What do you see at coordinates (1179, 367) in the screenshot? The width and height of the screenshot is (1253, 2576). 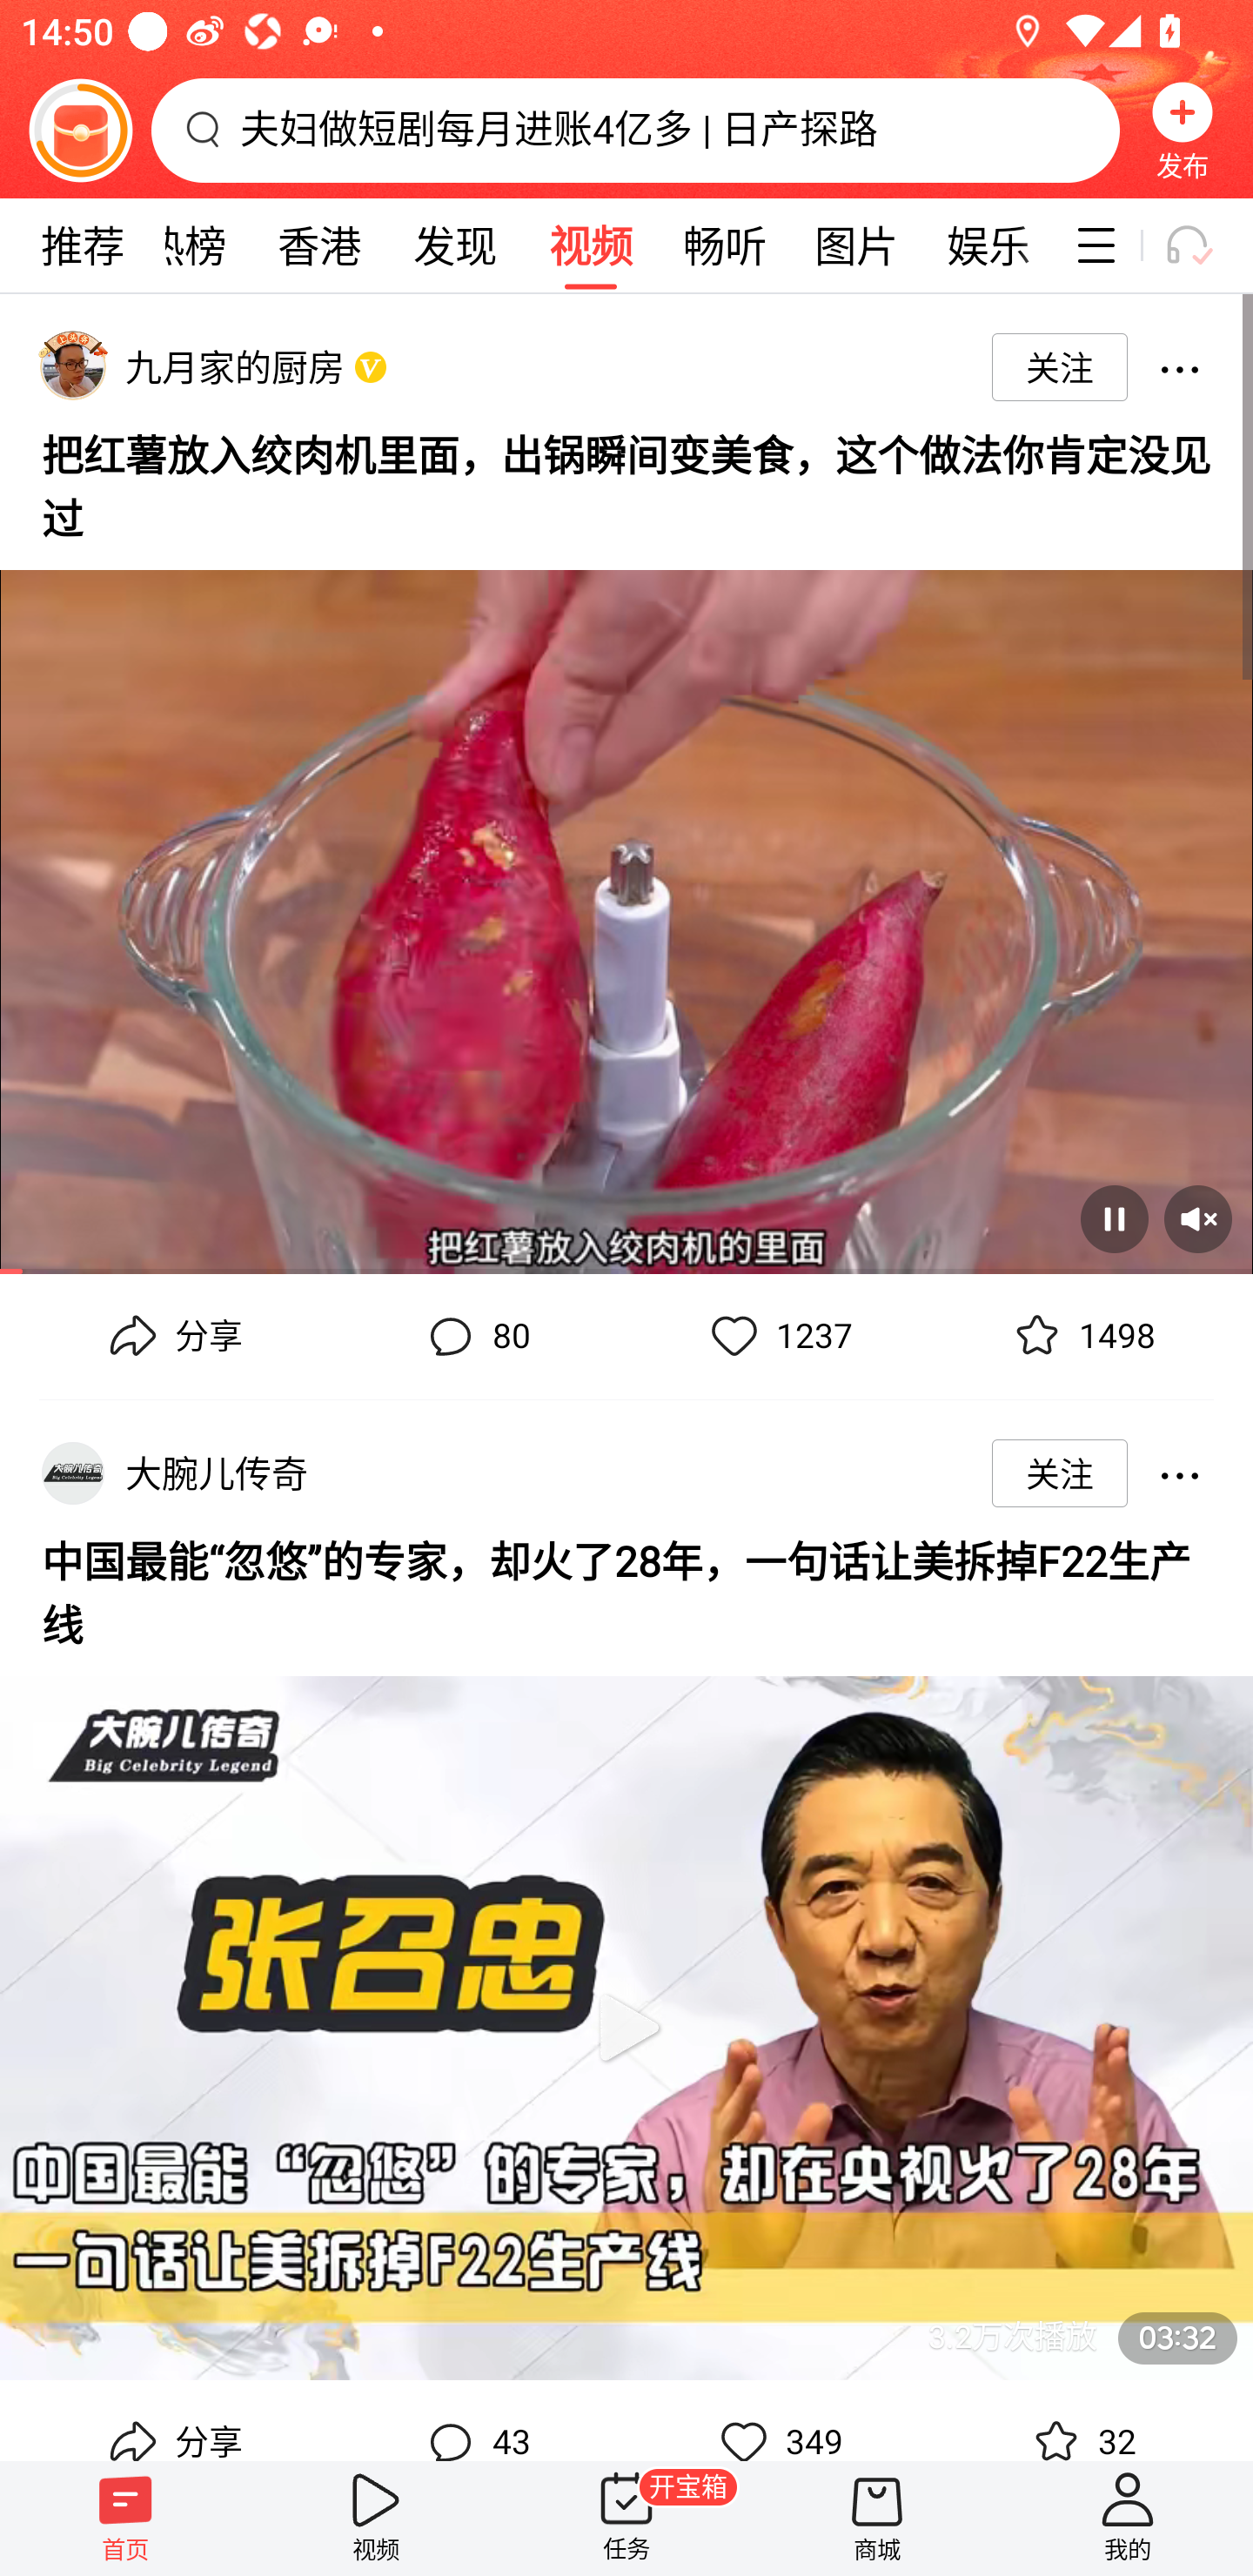 I see `更多` at bounding box center [1179, 367].